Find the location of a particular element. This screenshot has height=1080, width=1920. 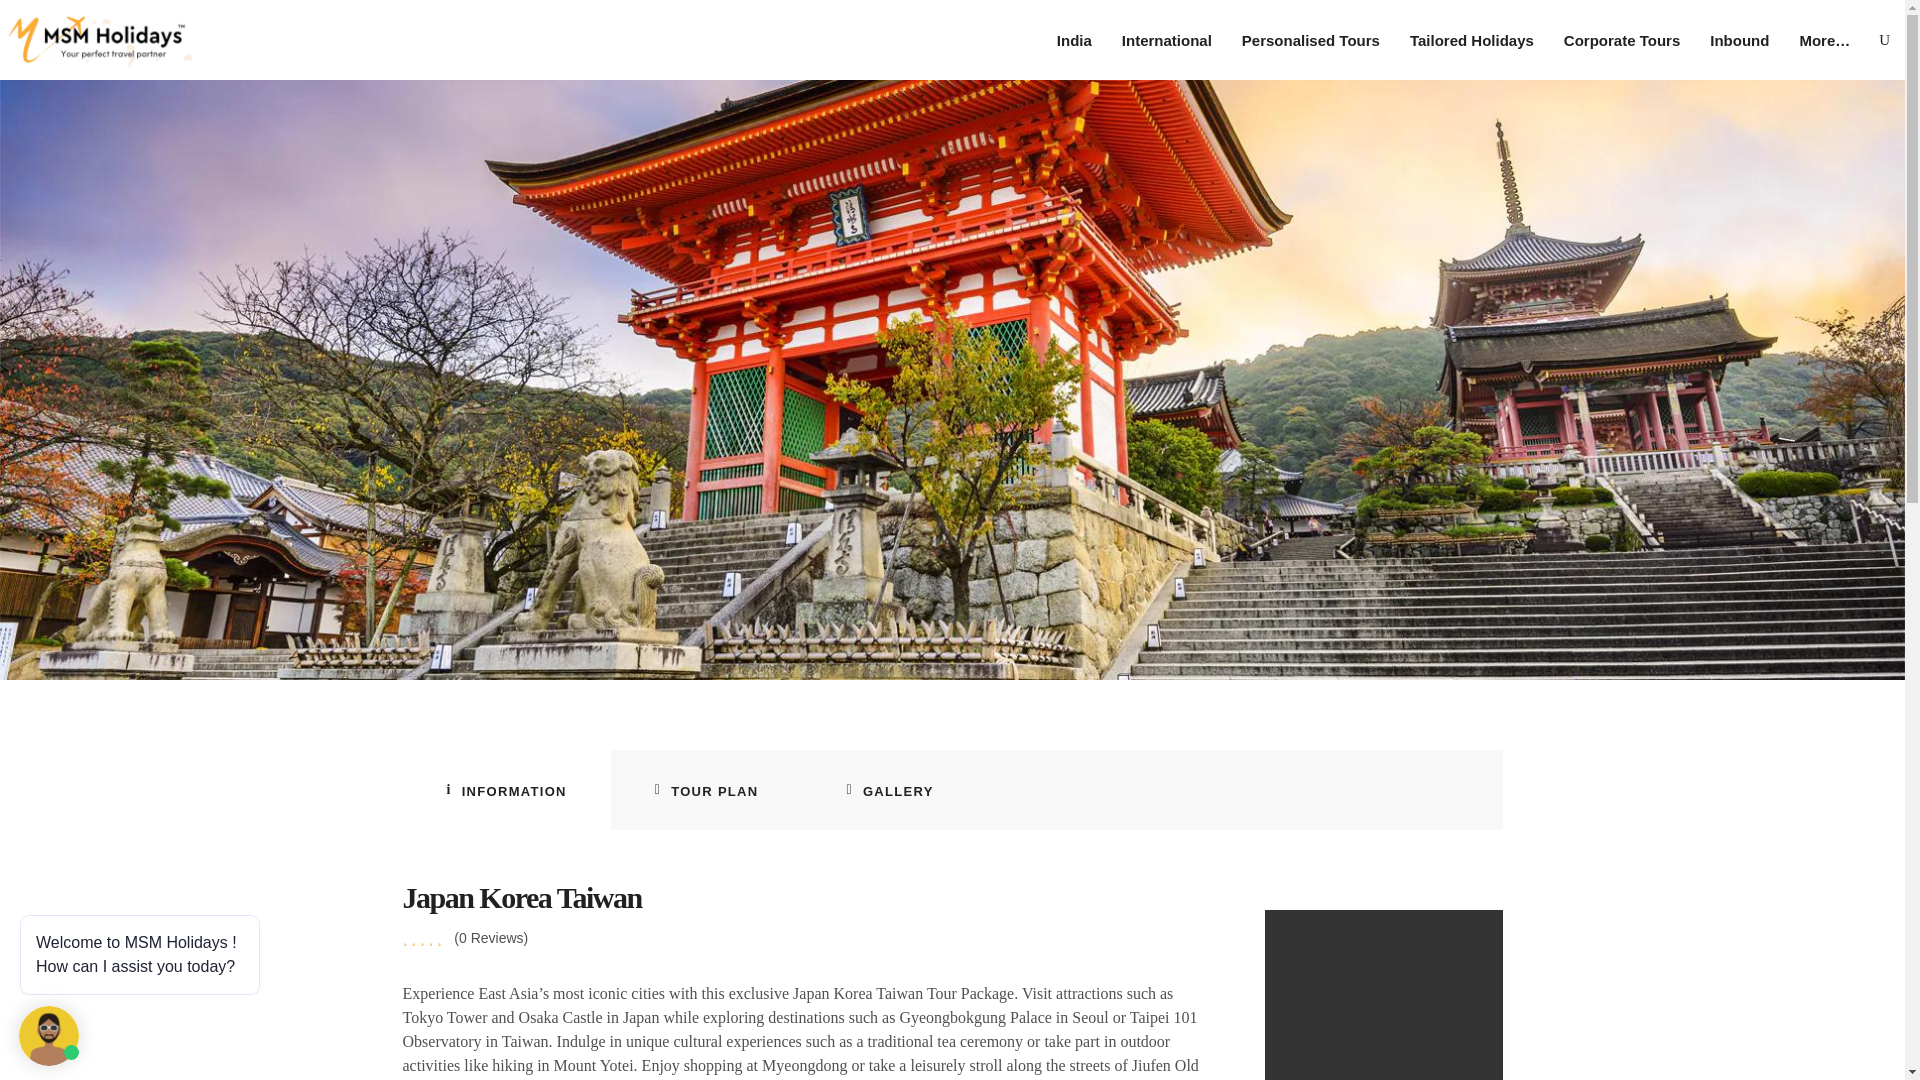

Corporate Tours is located at coordinates (1622, 40).